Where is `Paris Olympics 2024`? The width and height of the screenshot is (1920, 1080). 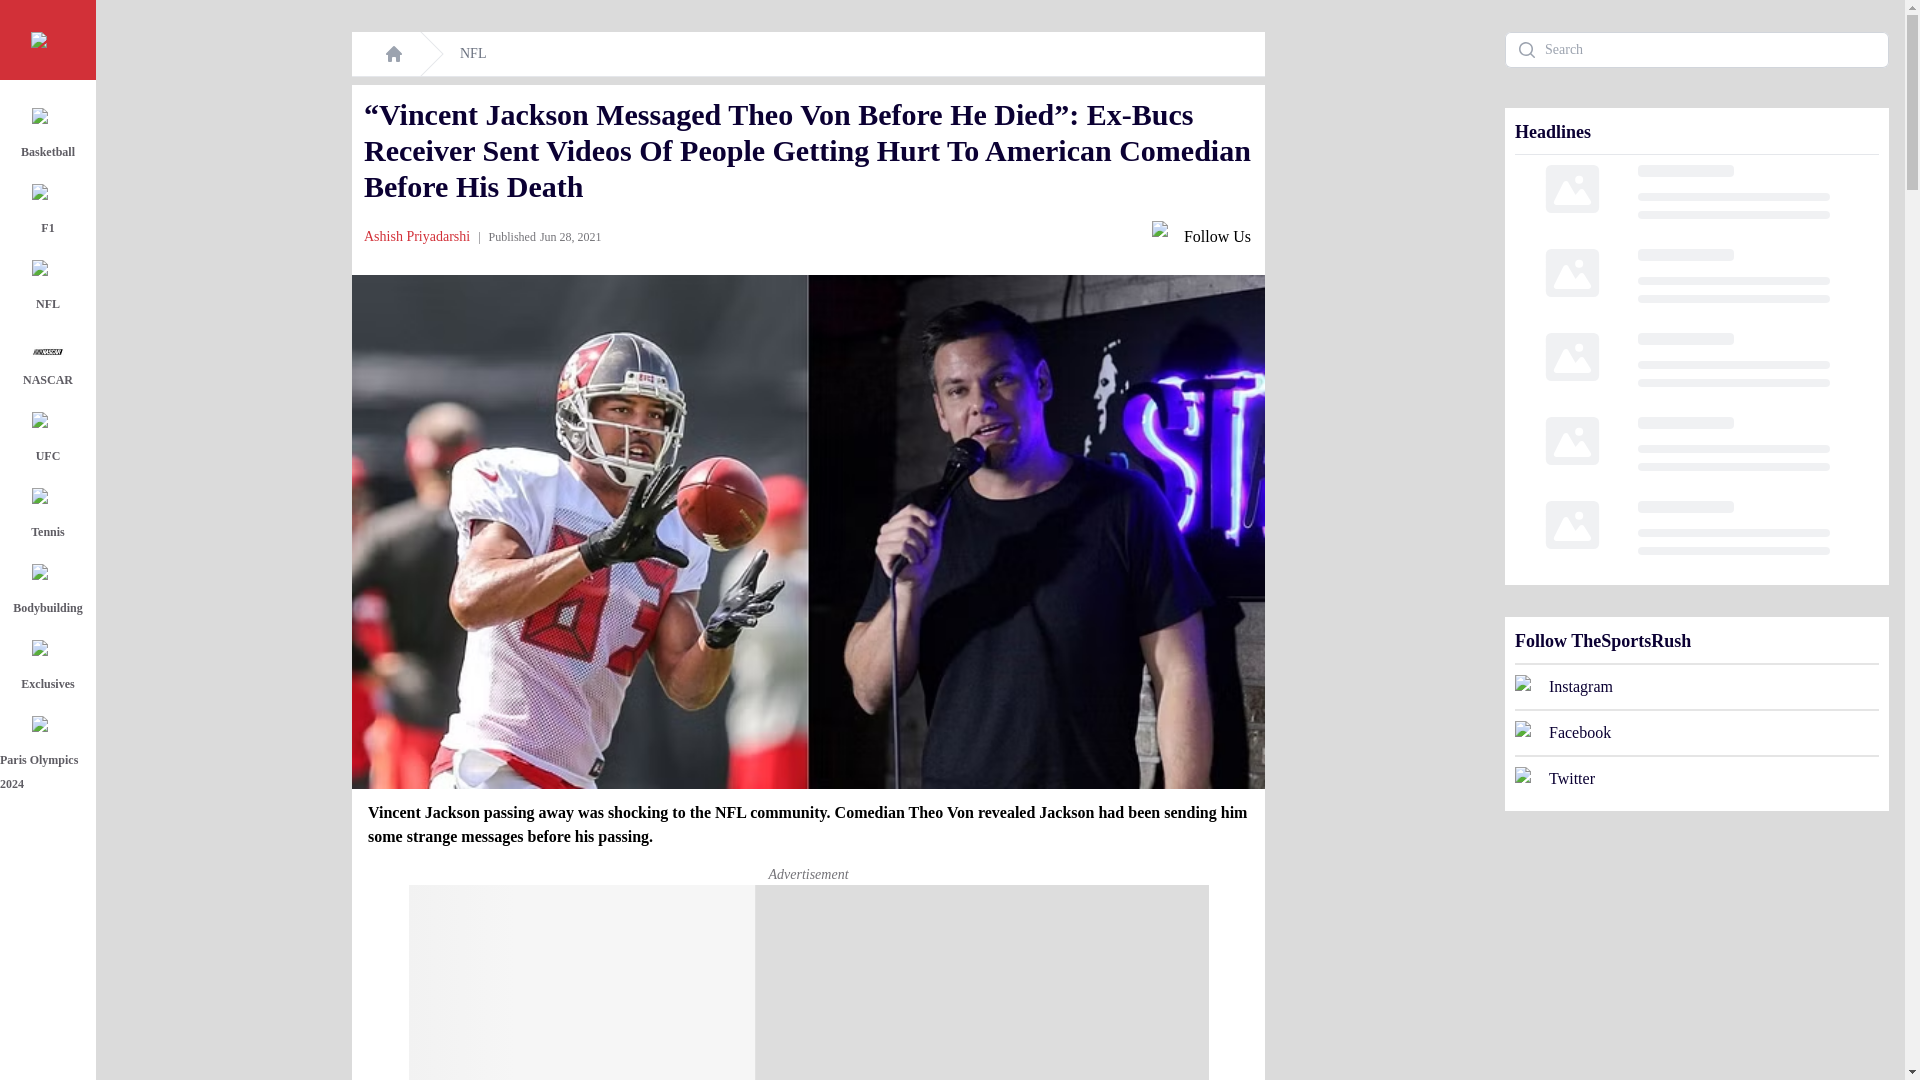
Paris Olympics 2024 is located at coordinates (52, 756).